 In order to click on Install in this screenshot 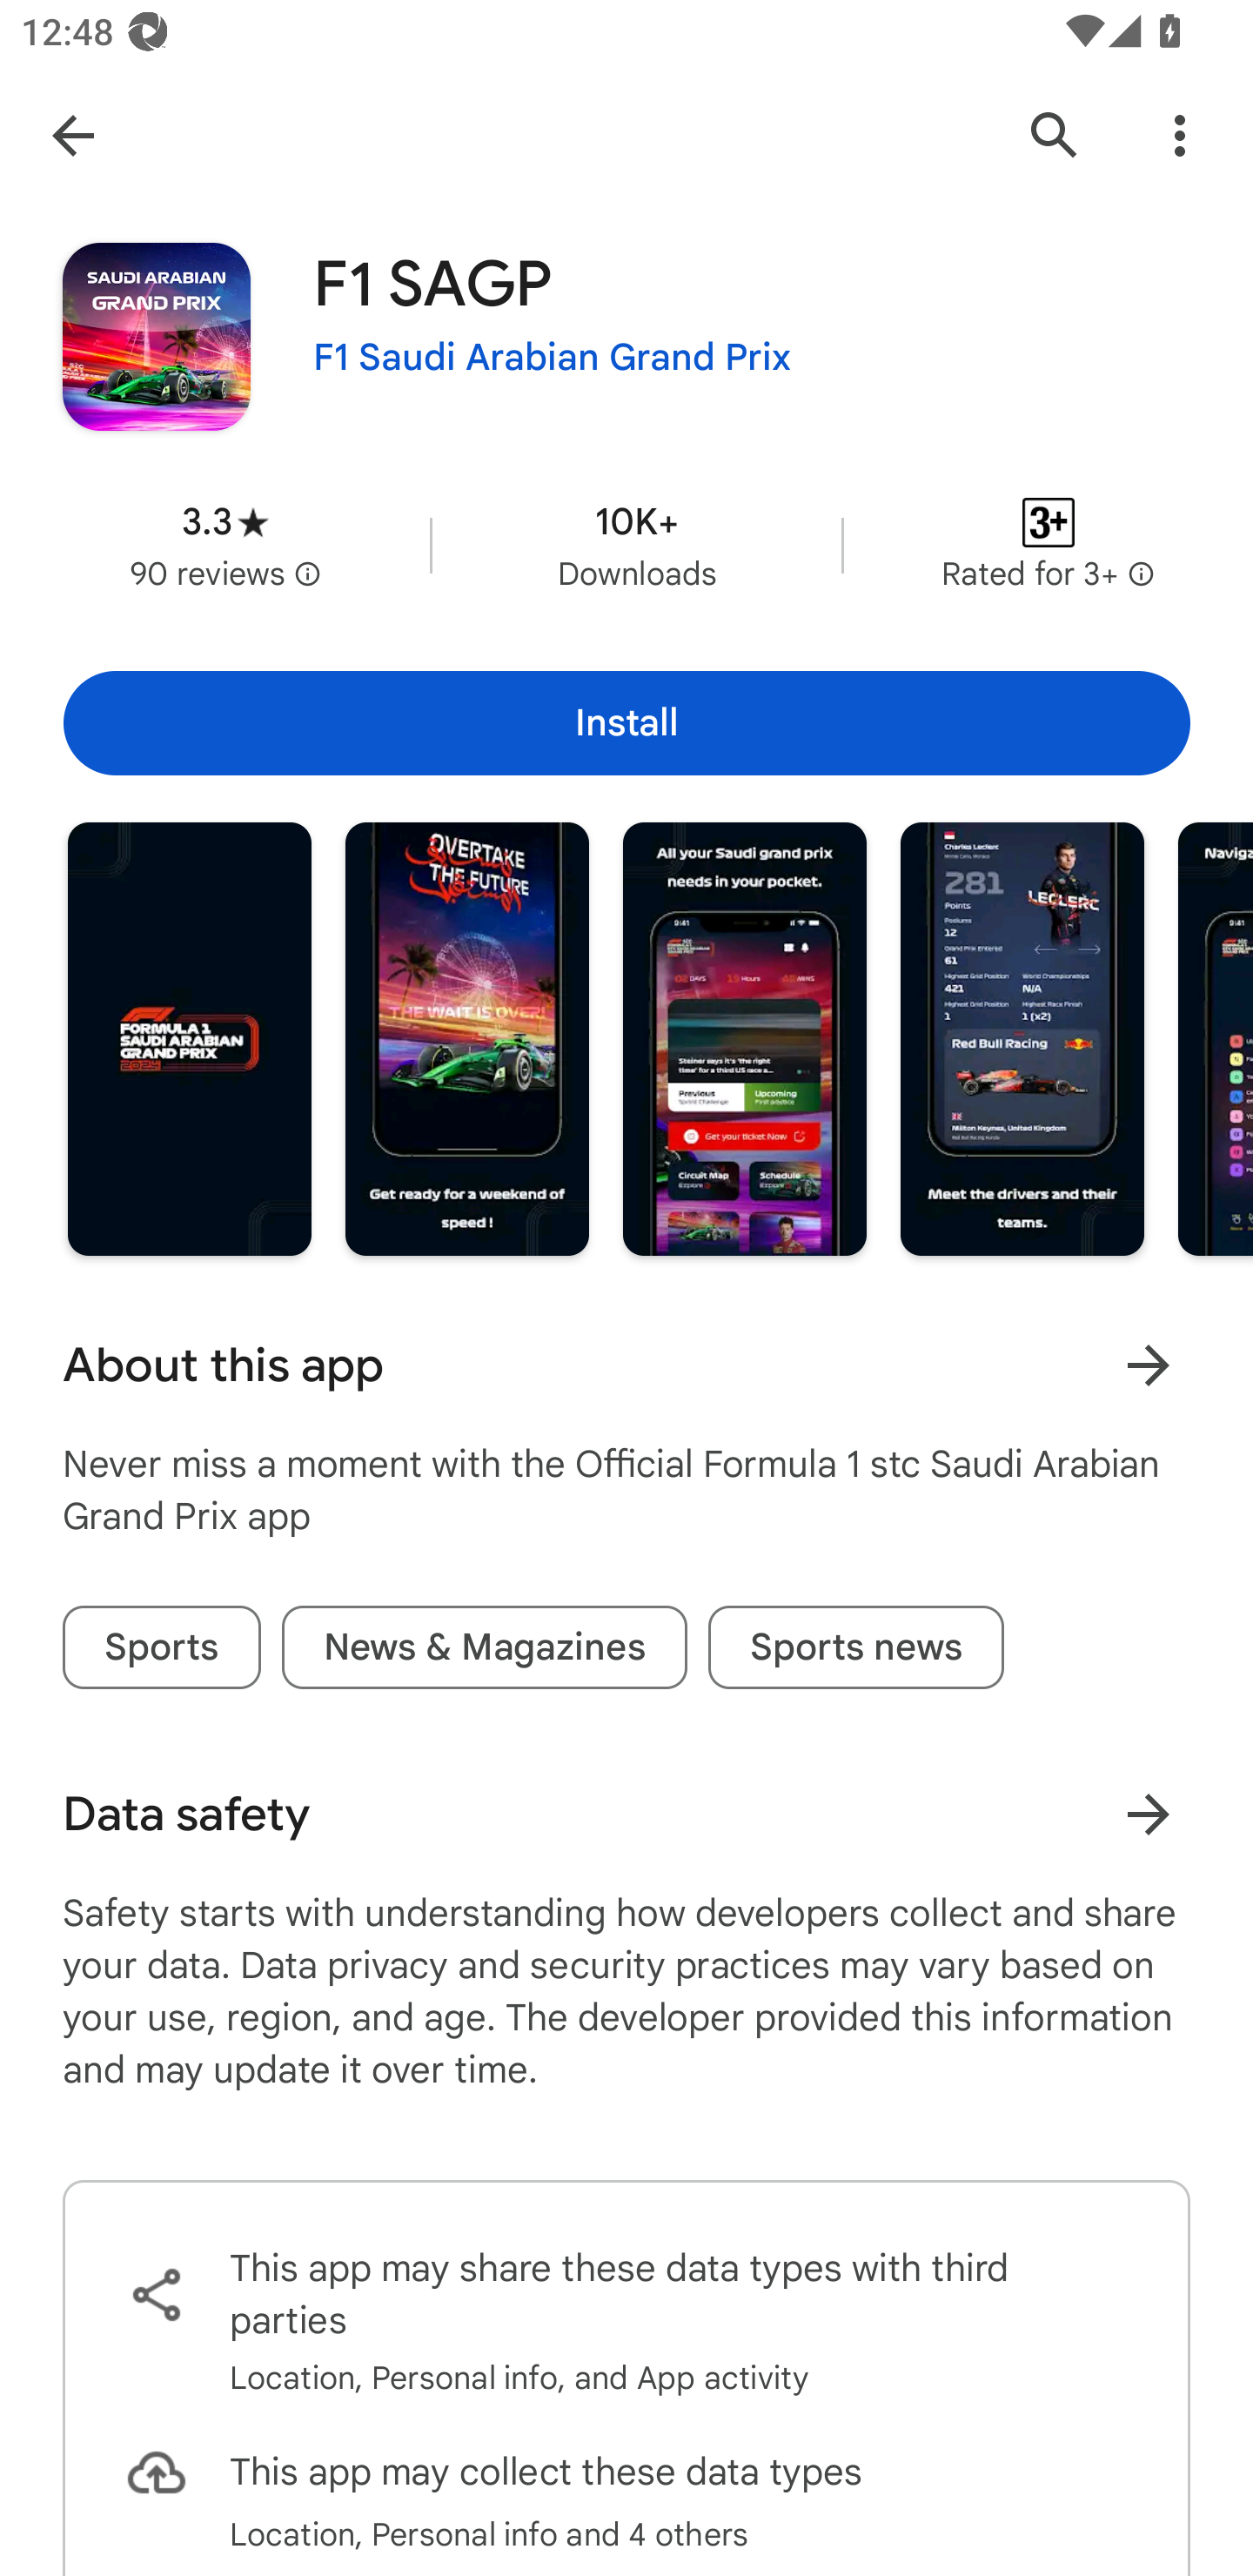, I will do `click(626, 722)`.